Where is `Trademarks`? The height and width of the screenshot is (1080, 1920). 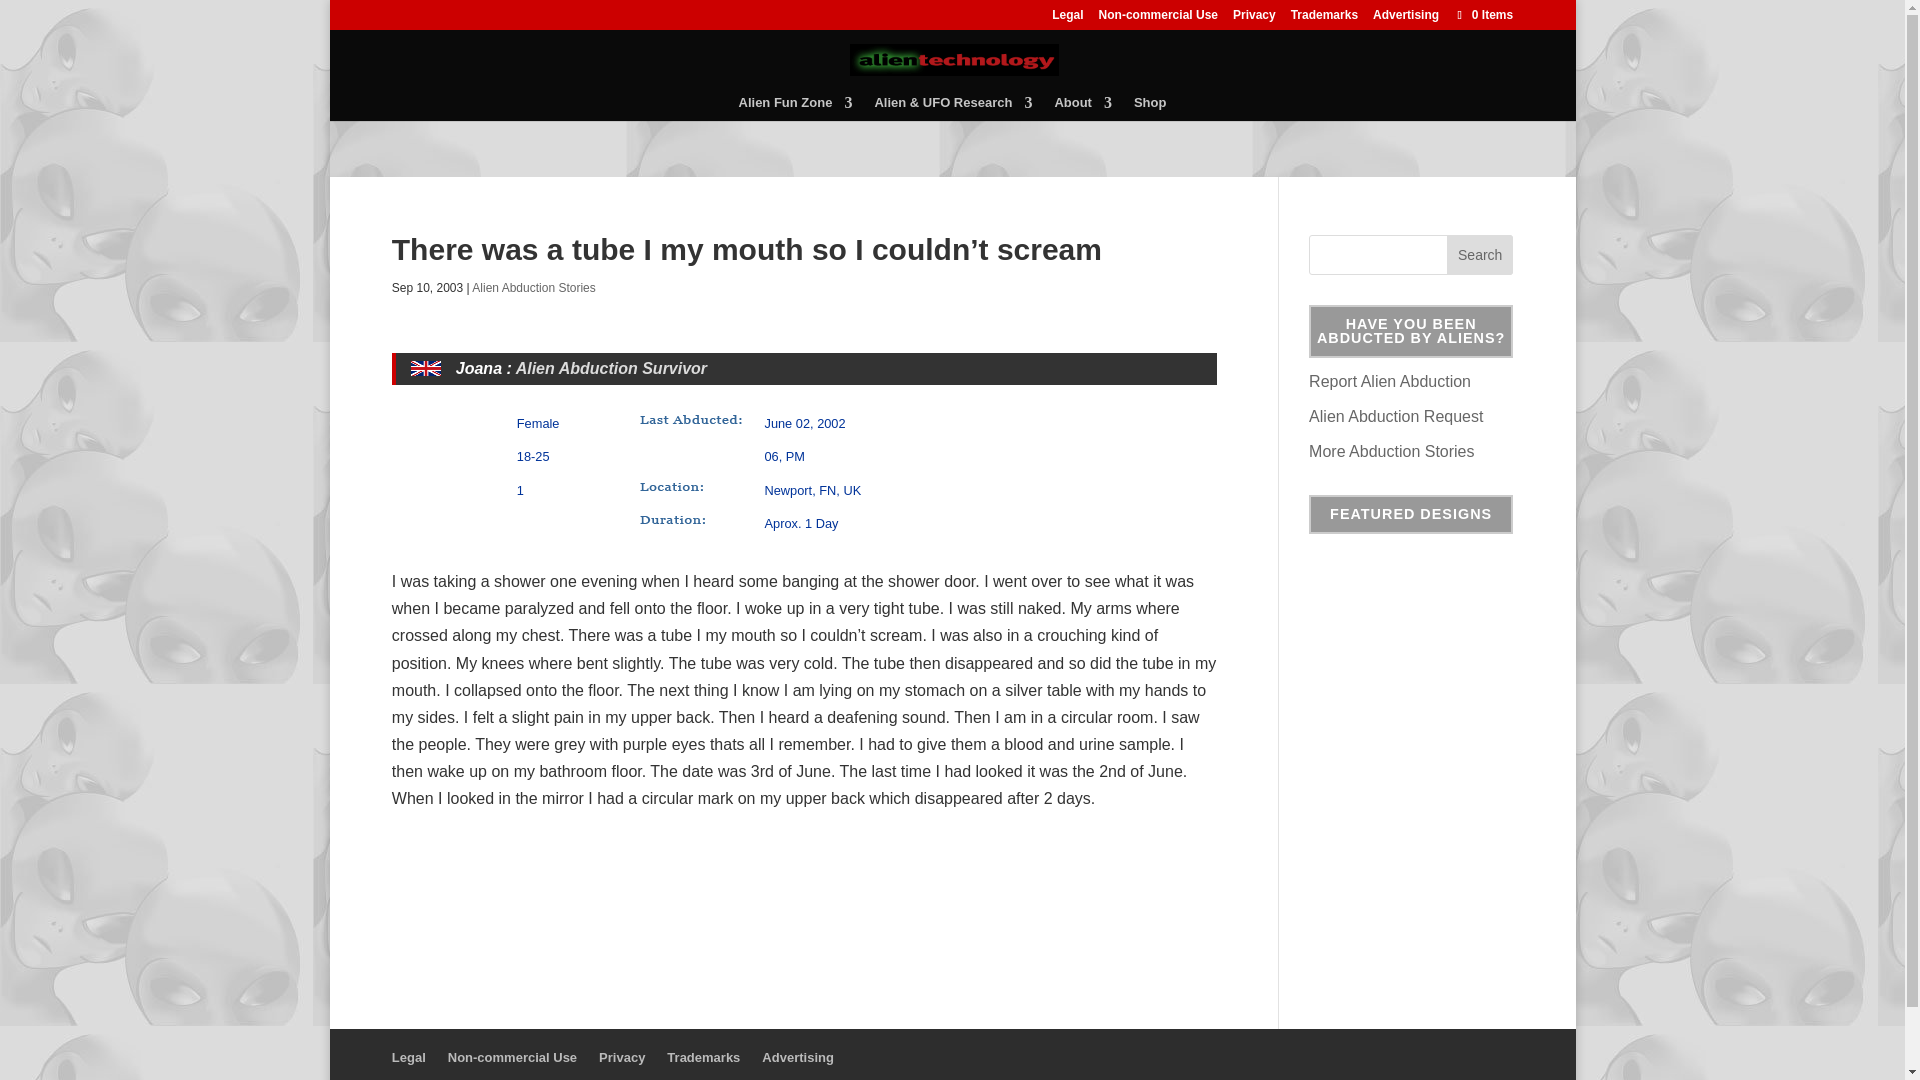
Trademarks is located at coordinates (1324, 19).